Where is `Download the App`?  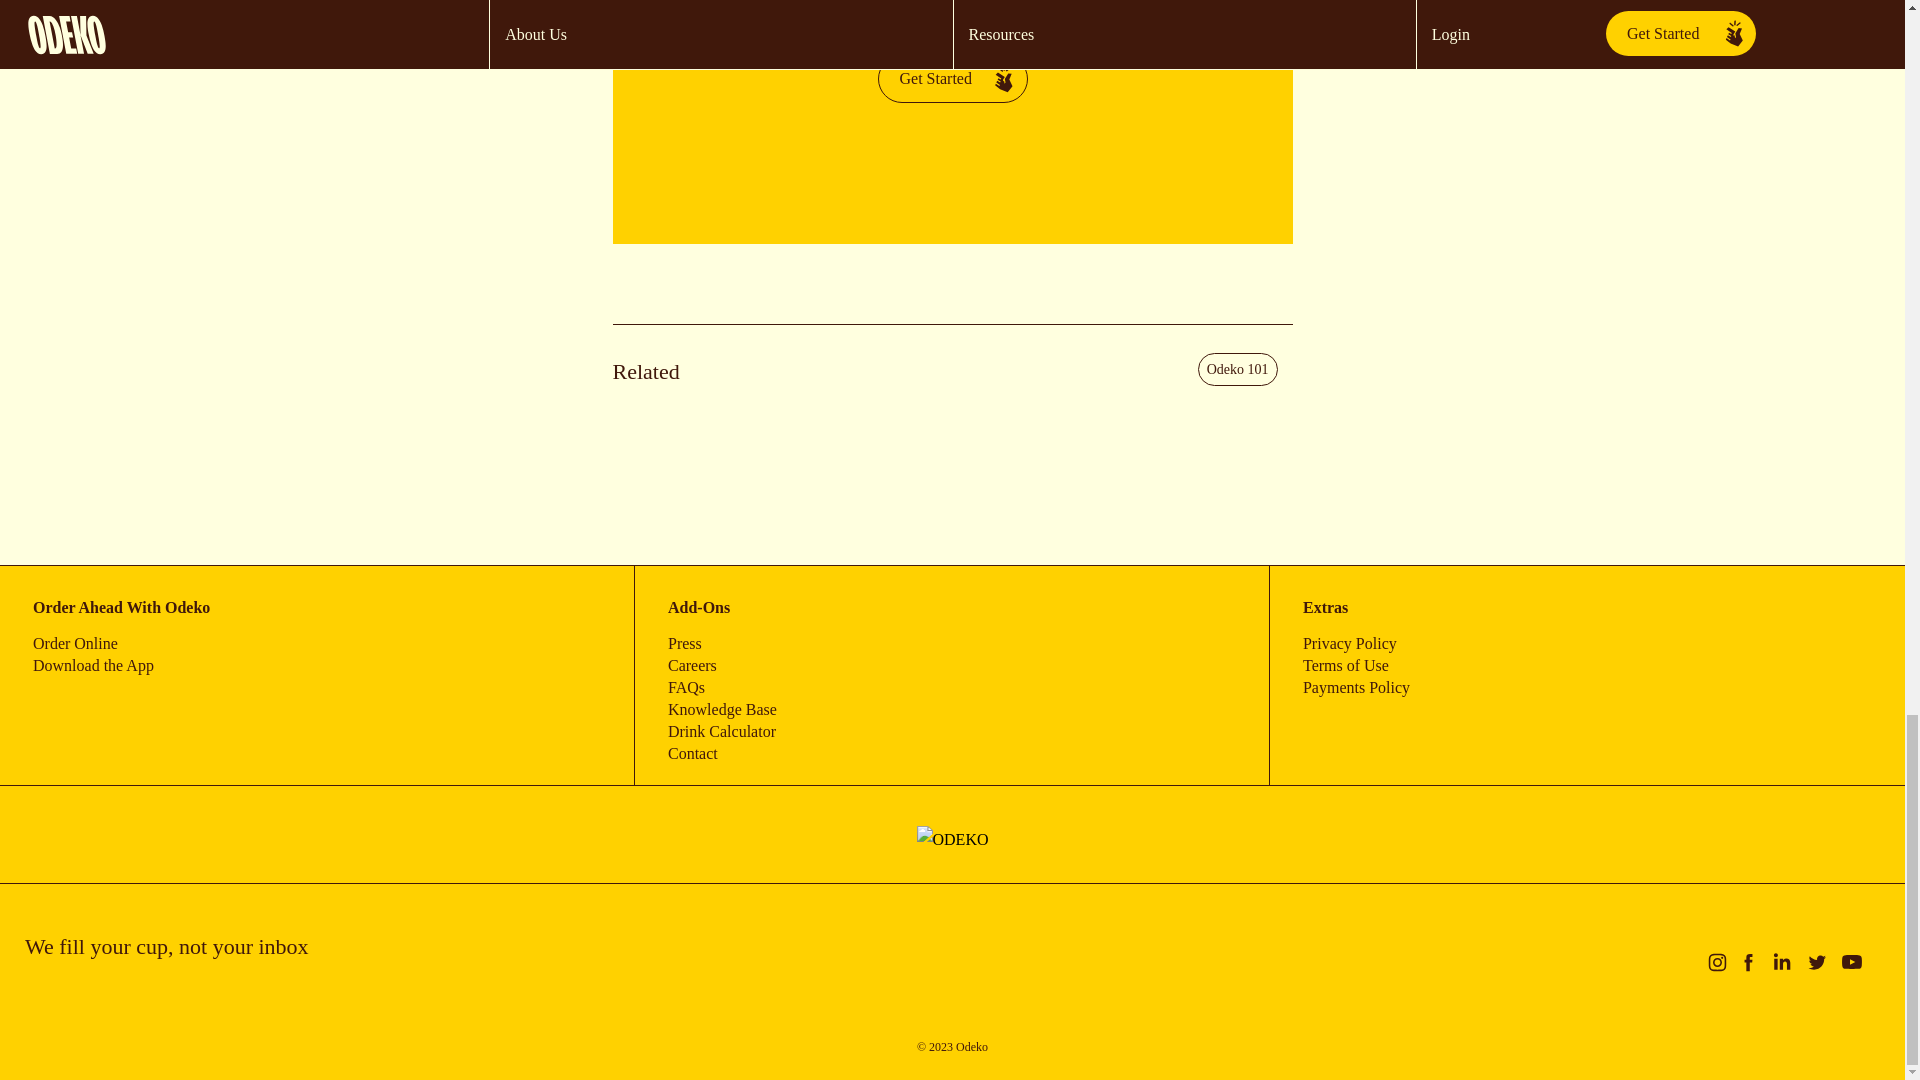
Download the App is located at coordinates (92, 664).